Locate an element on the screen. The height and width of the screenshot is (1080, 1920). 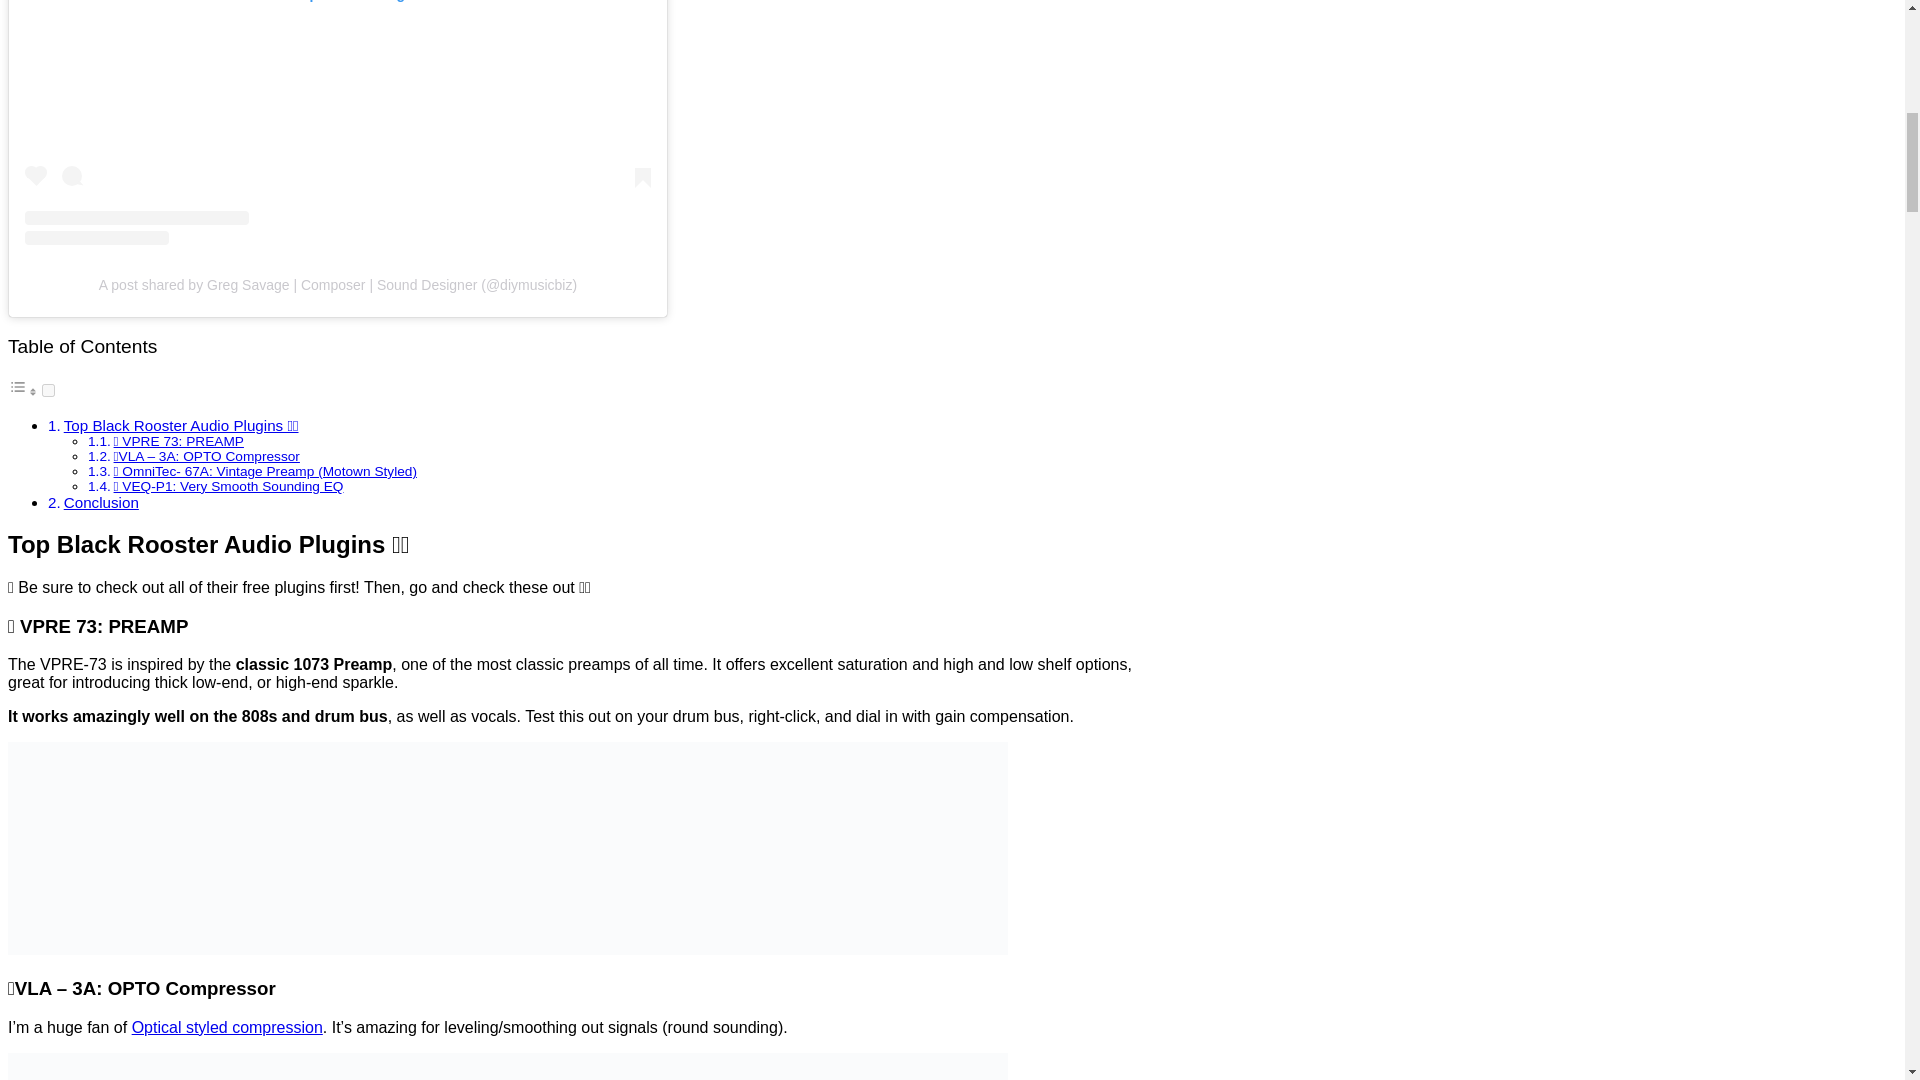
Conclusion is located at coordinates (100, 502).